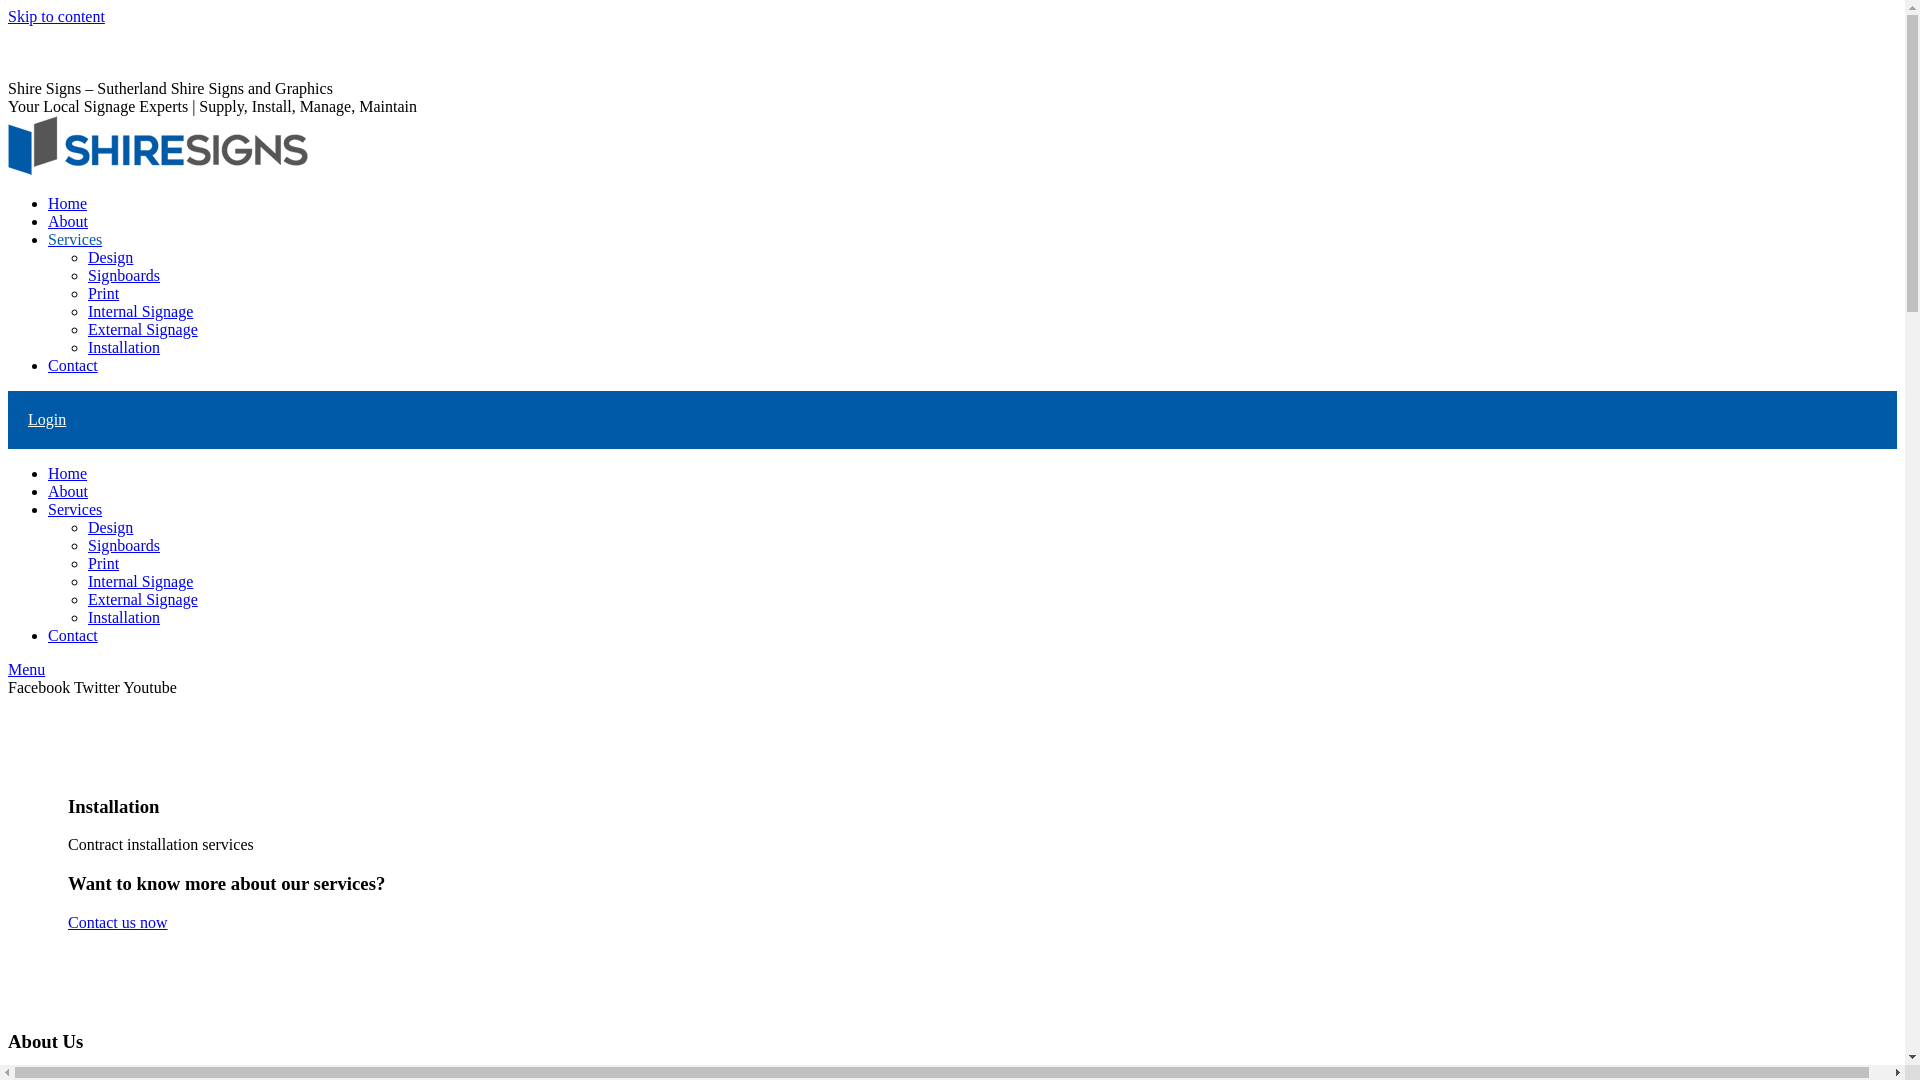 The image size is (1920, 1080). I want to click on Internal Signage, so click(140, 582).